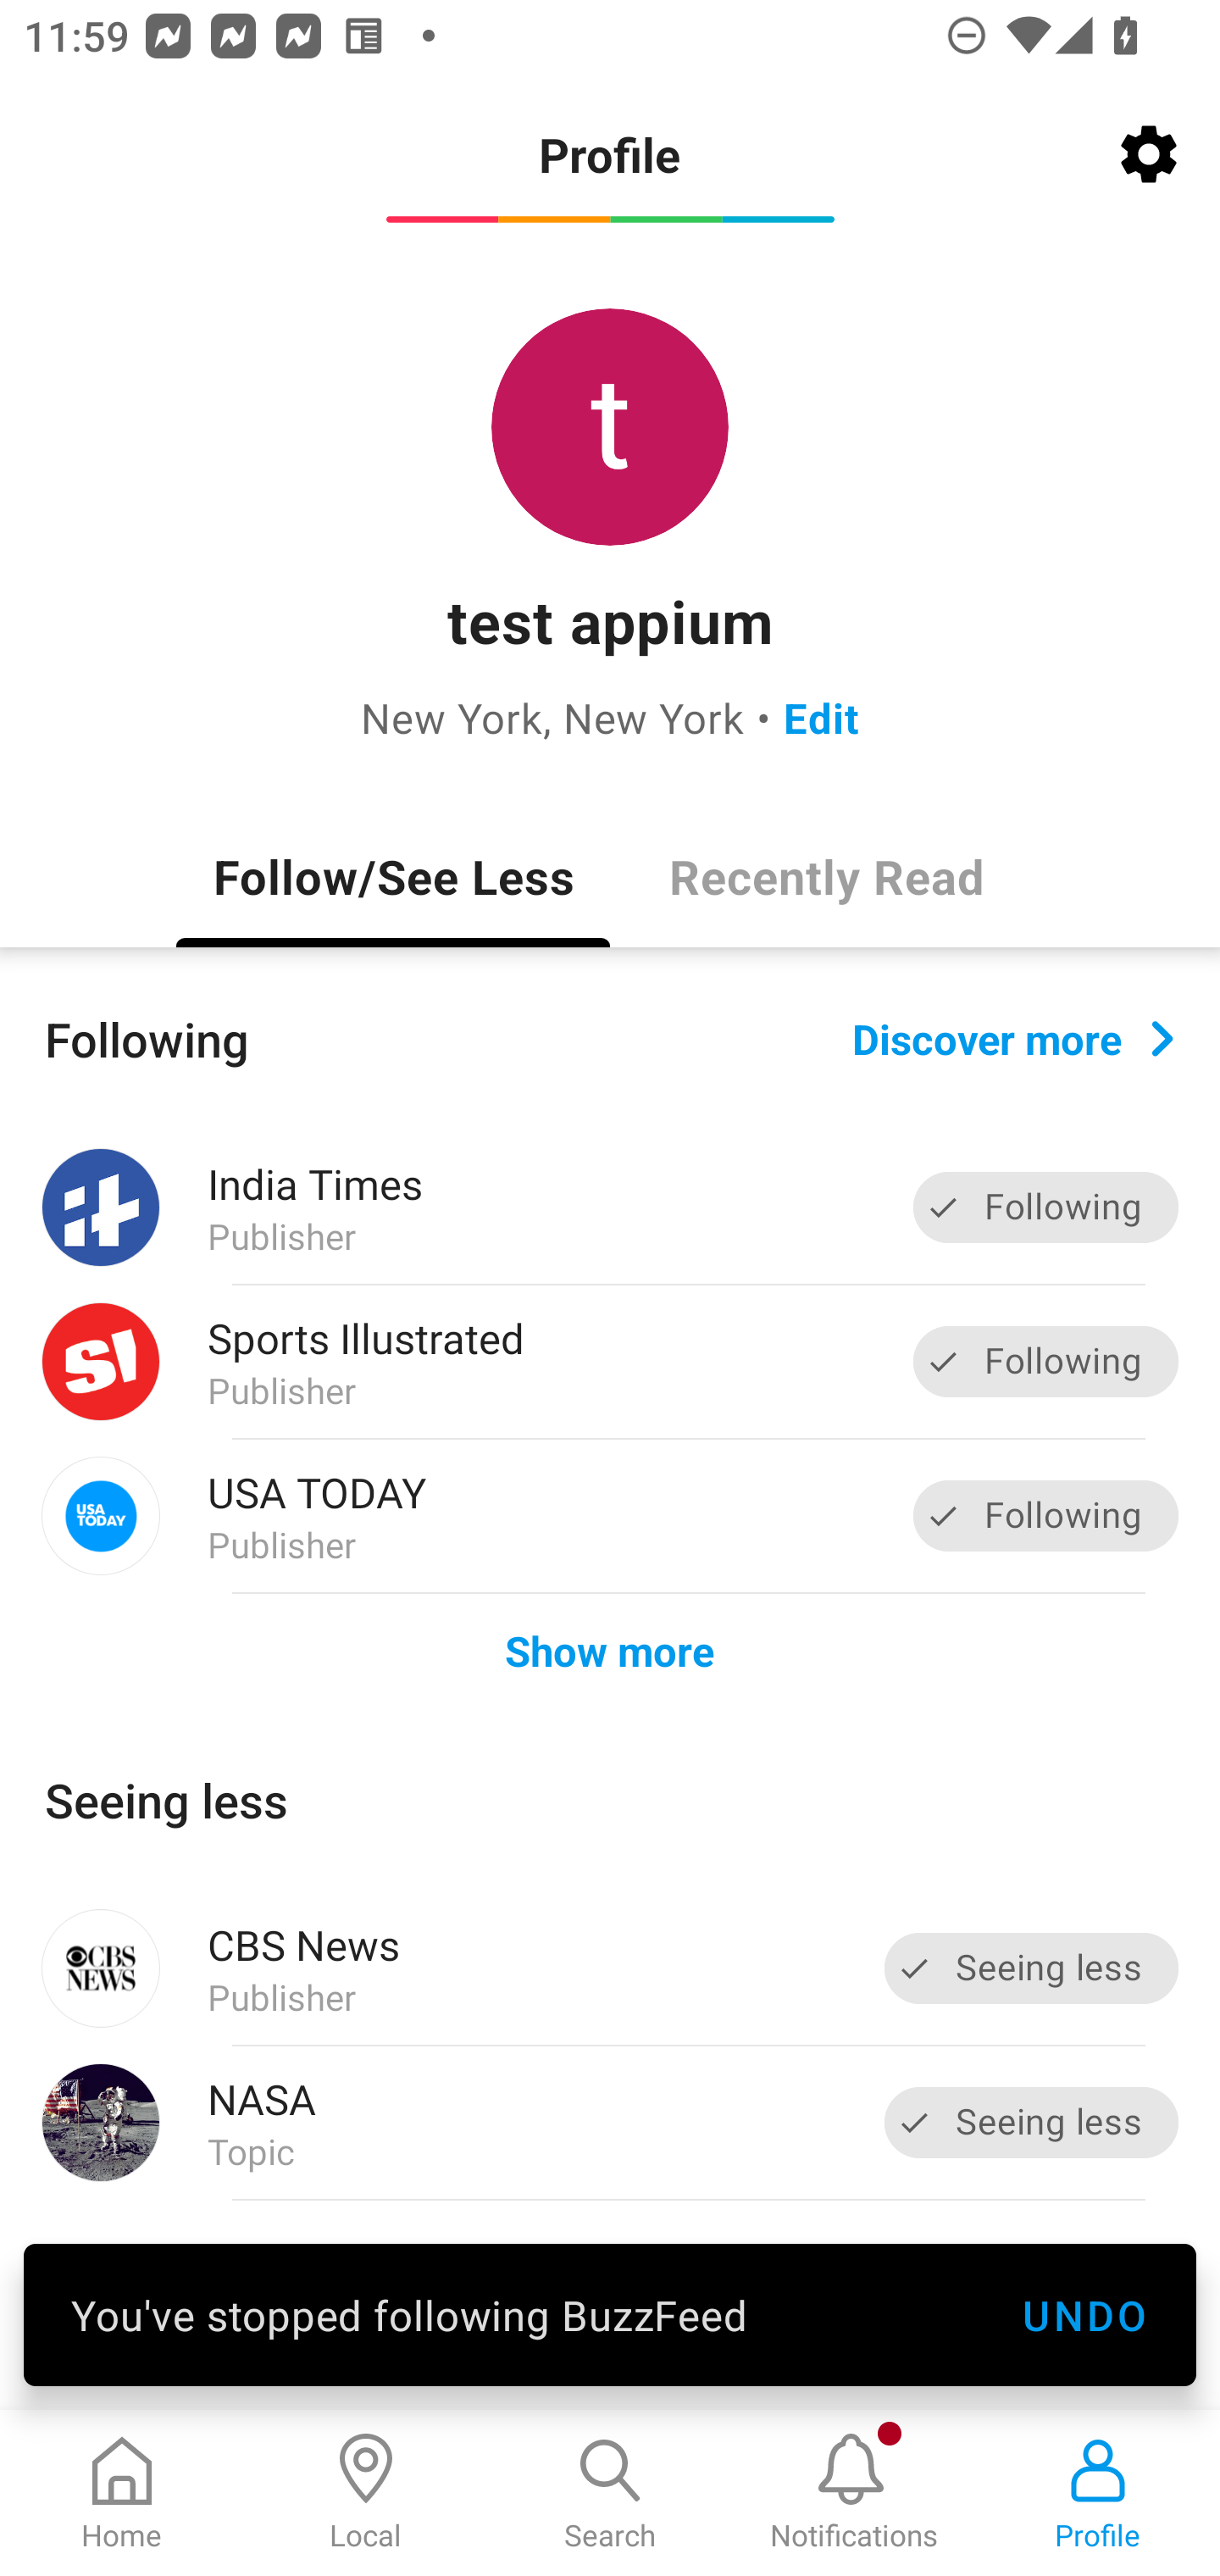 Image resolution: width=1220 pixels, height=2576 pixels. What do you see at coordinates (1045, 1515) in the screenshot?
I see `Following` at bounding box center [1045, 1515].